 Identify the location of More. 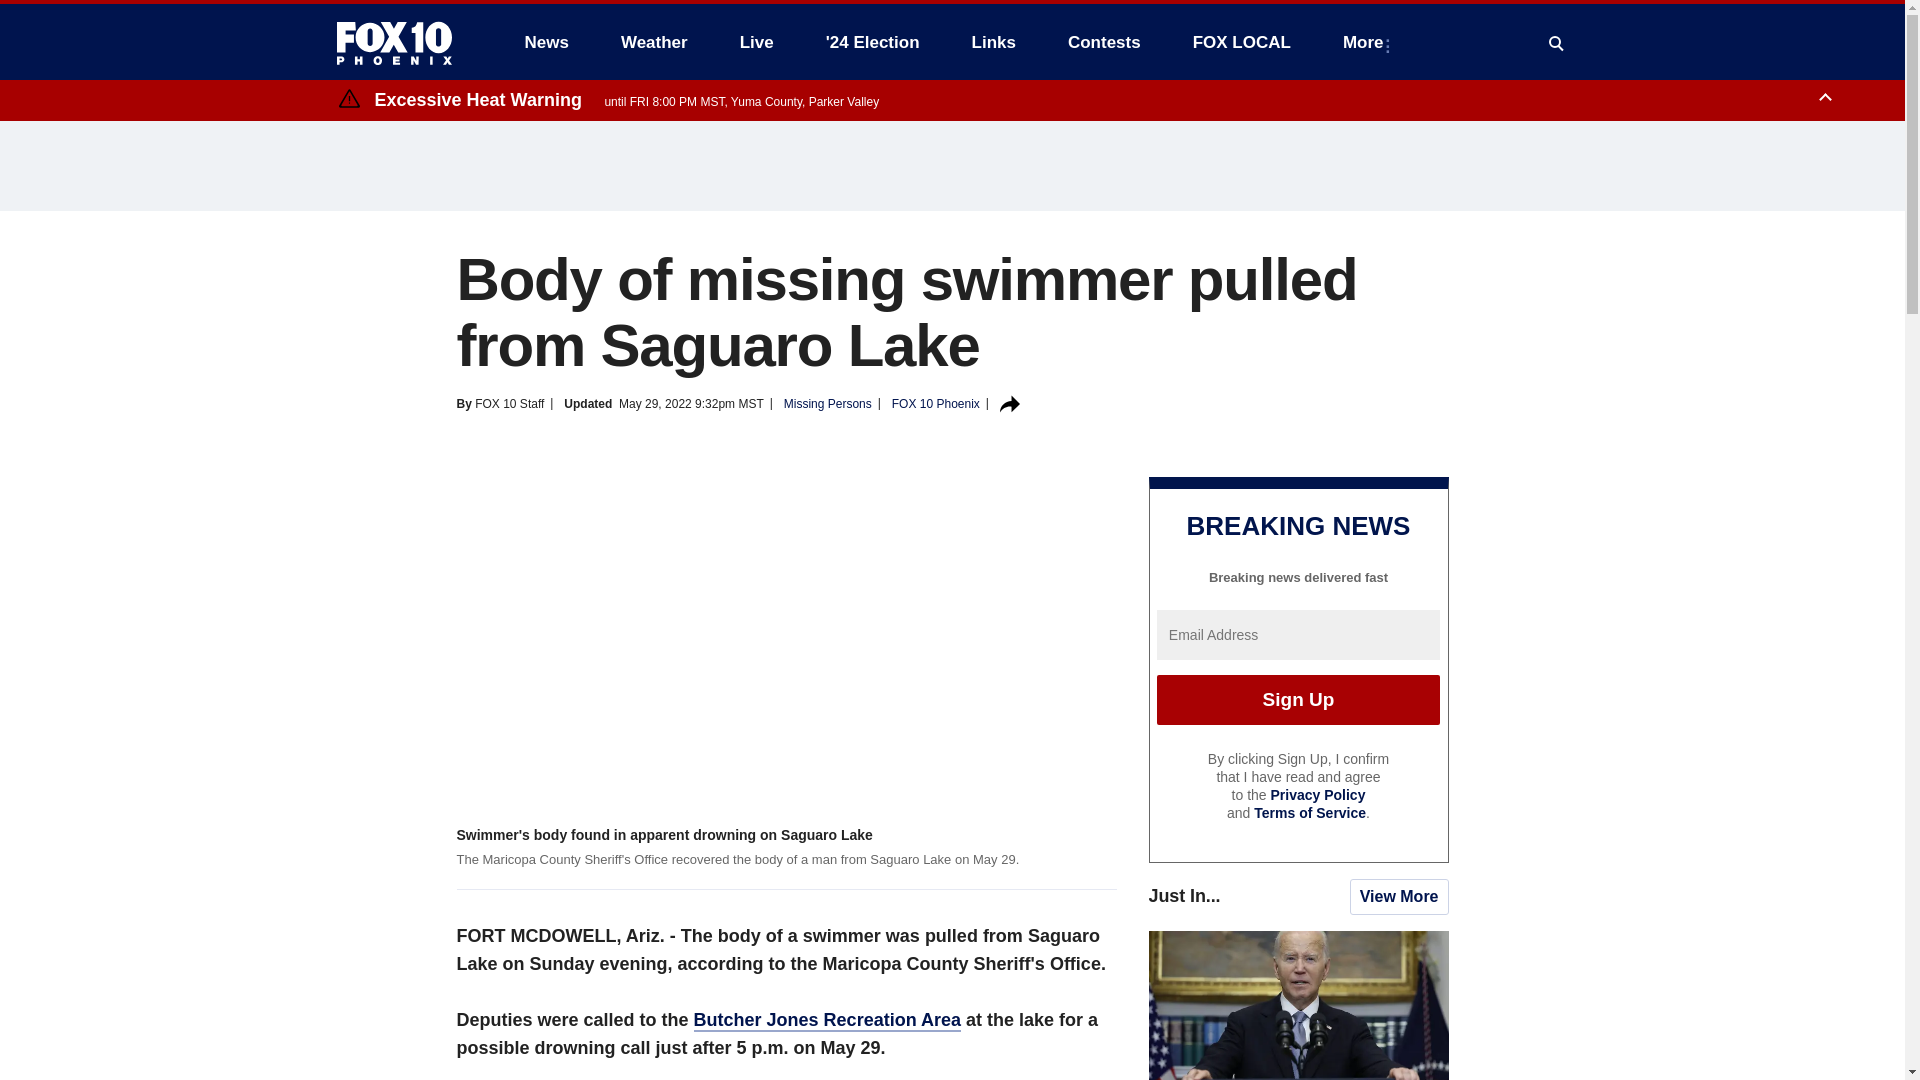
(1366, 42).